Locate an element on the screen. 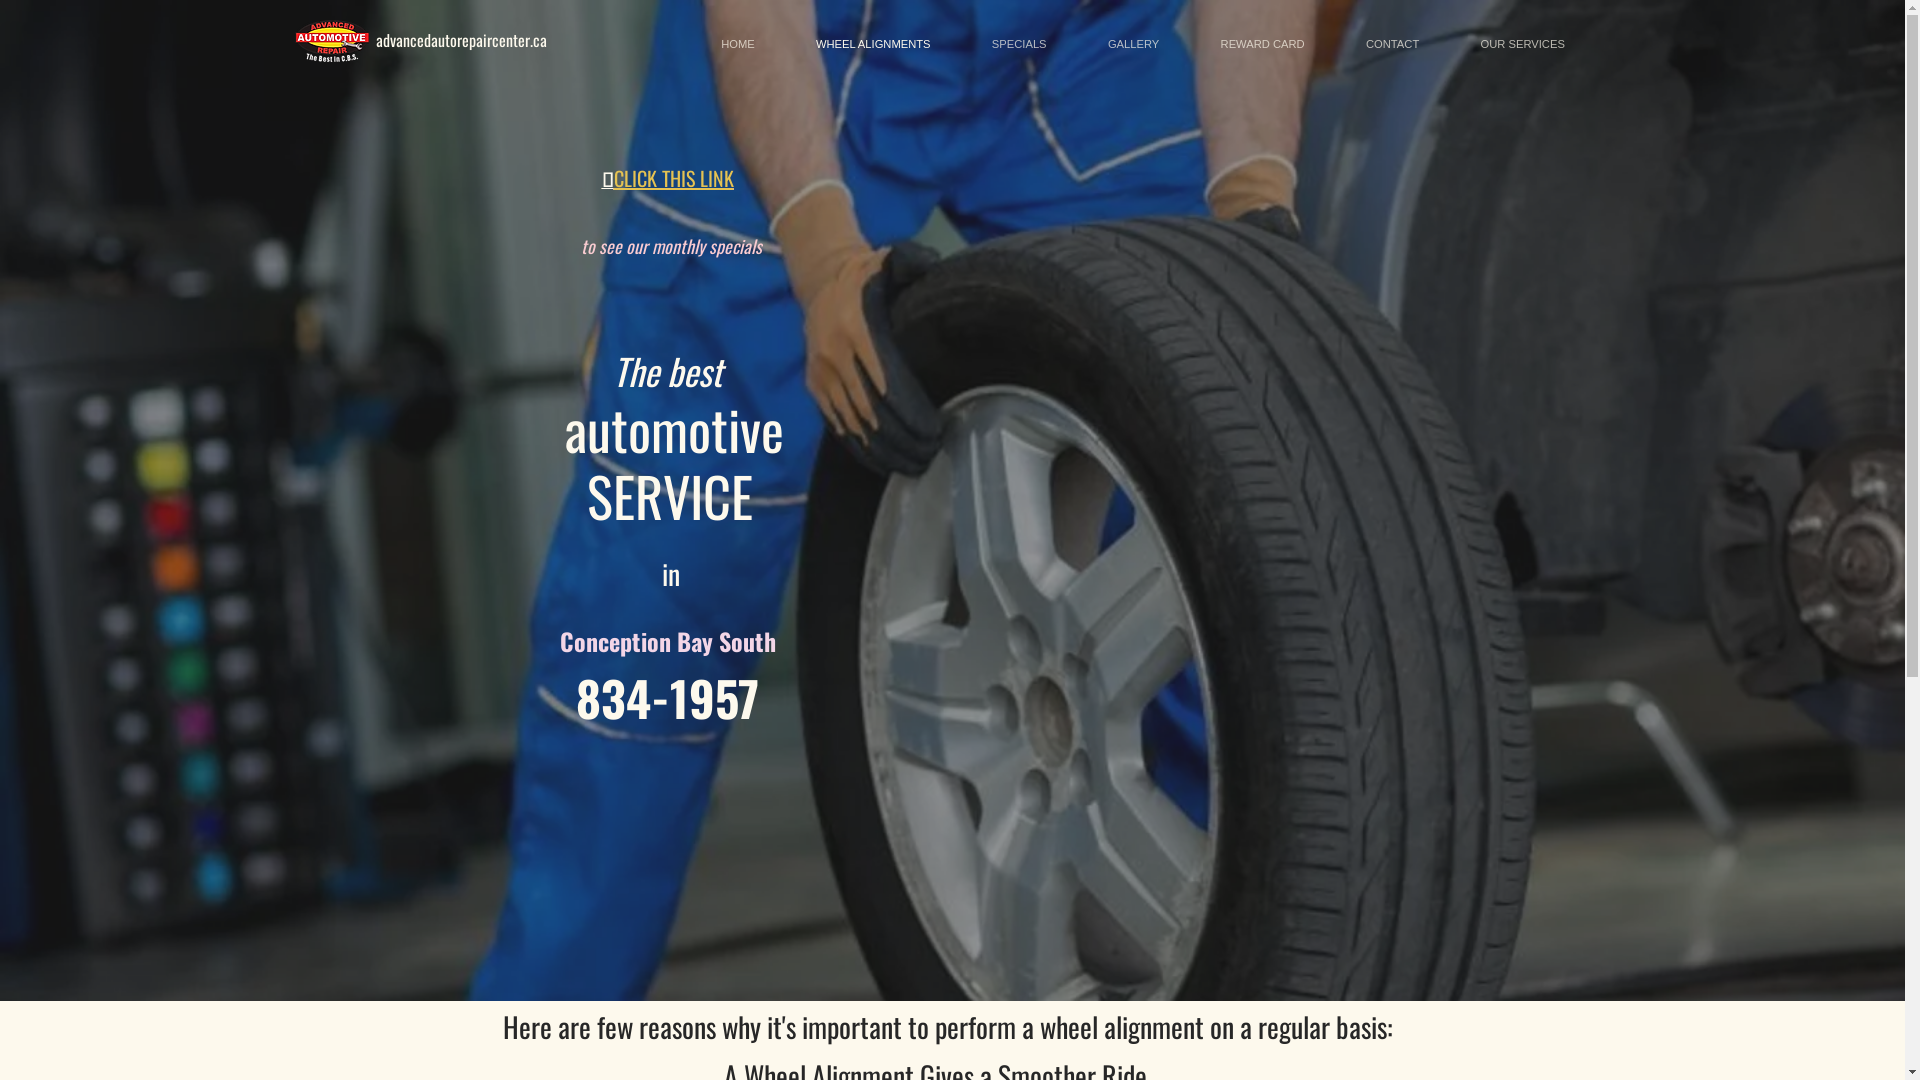 This screenshot has height=1080, width=1920. REWARD CARD is located at coordinates (1262, 44).